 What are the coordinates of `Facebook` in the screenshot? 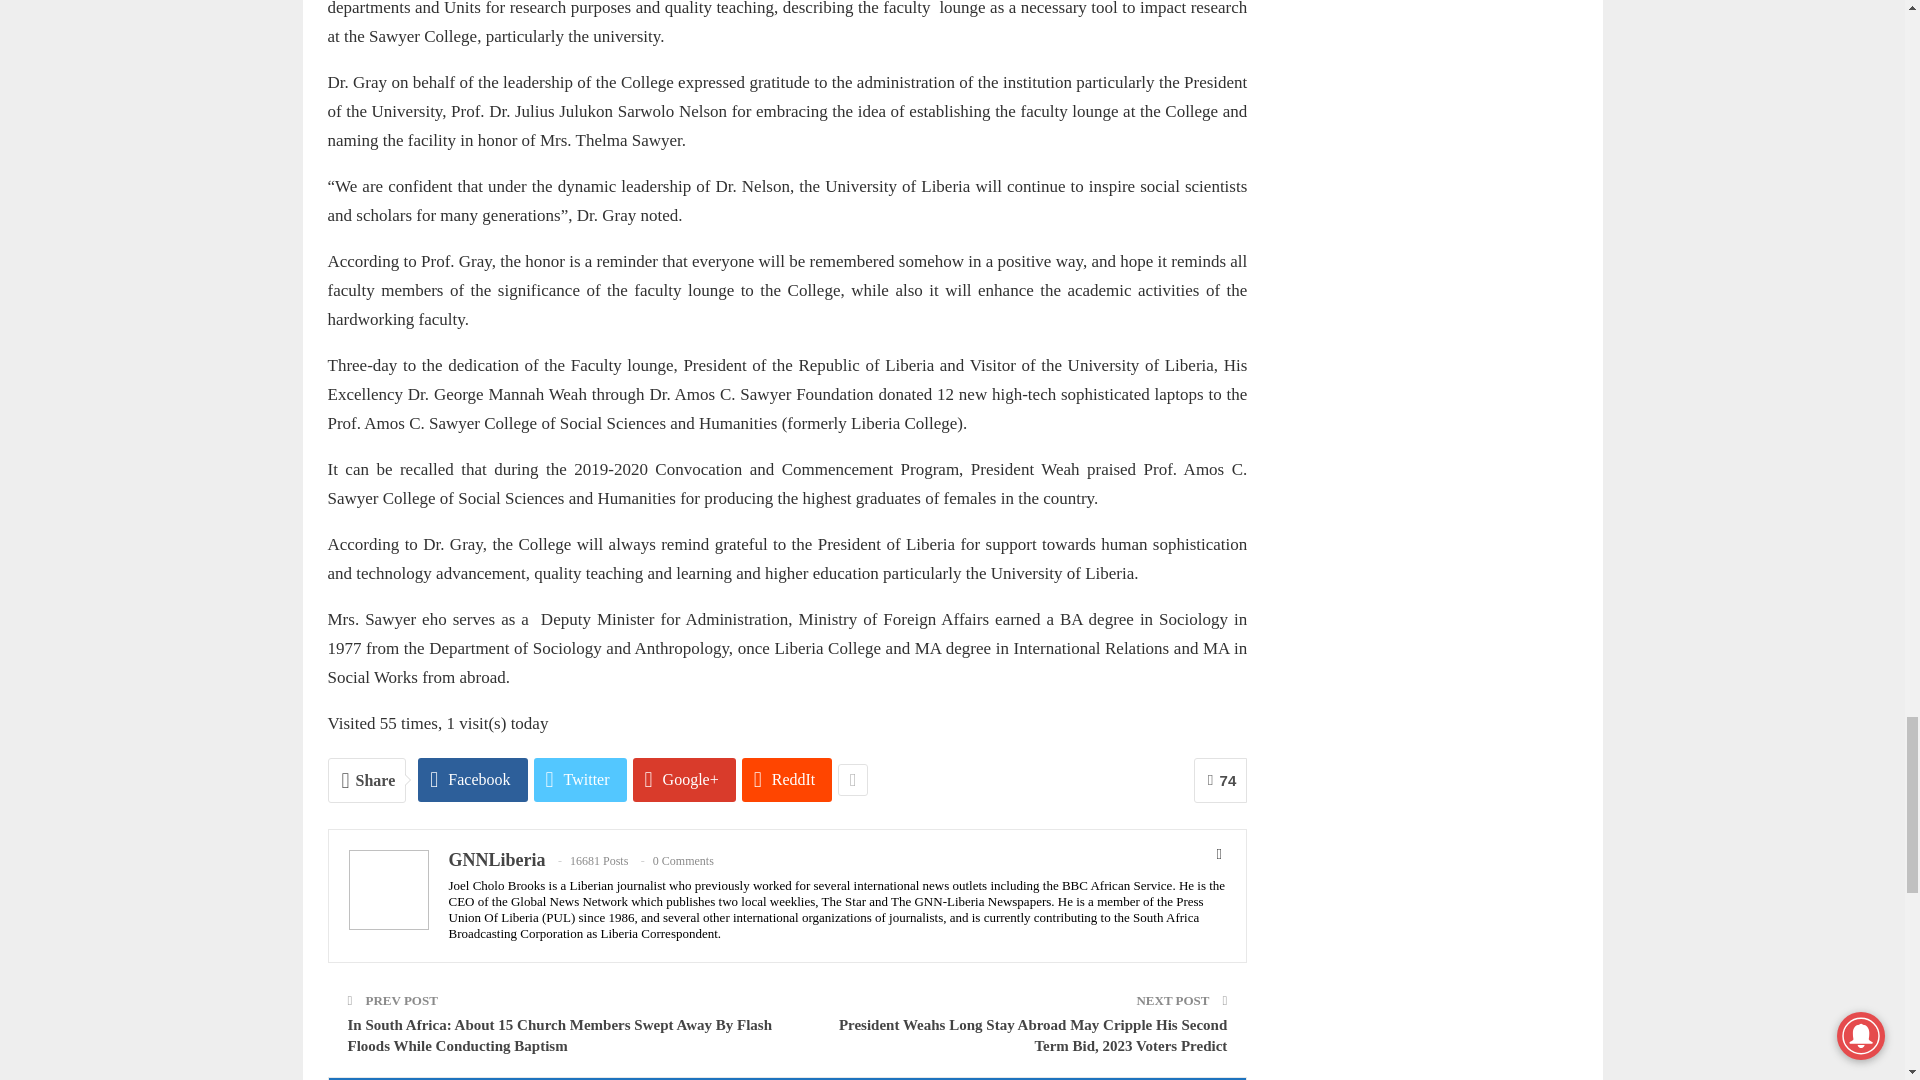 It's located at (472, 780).